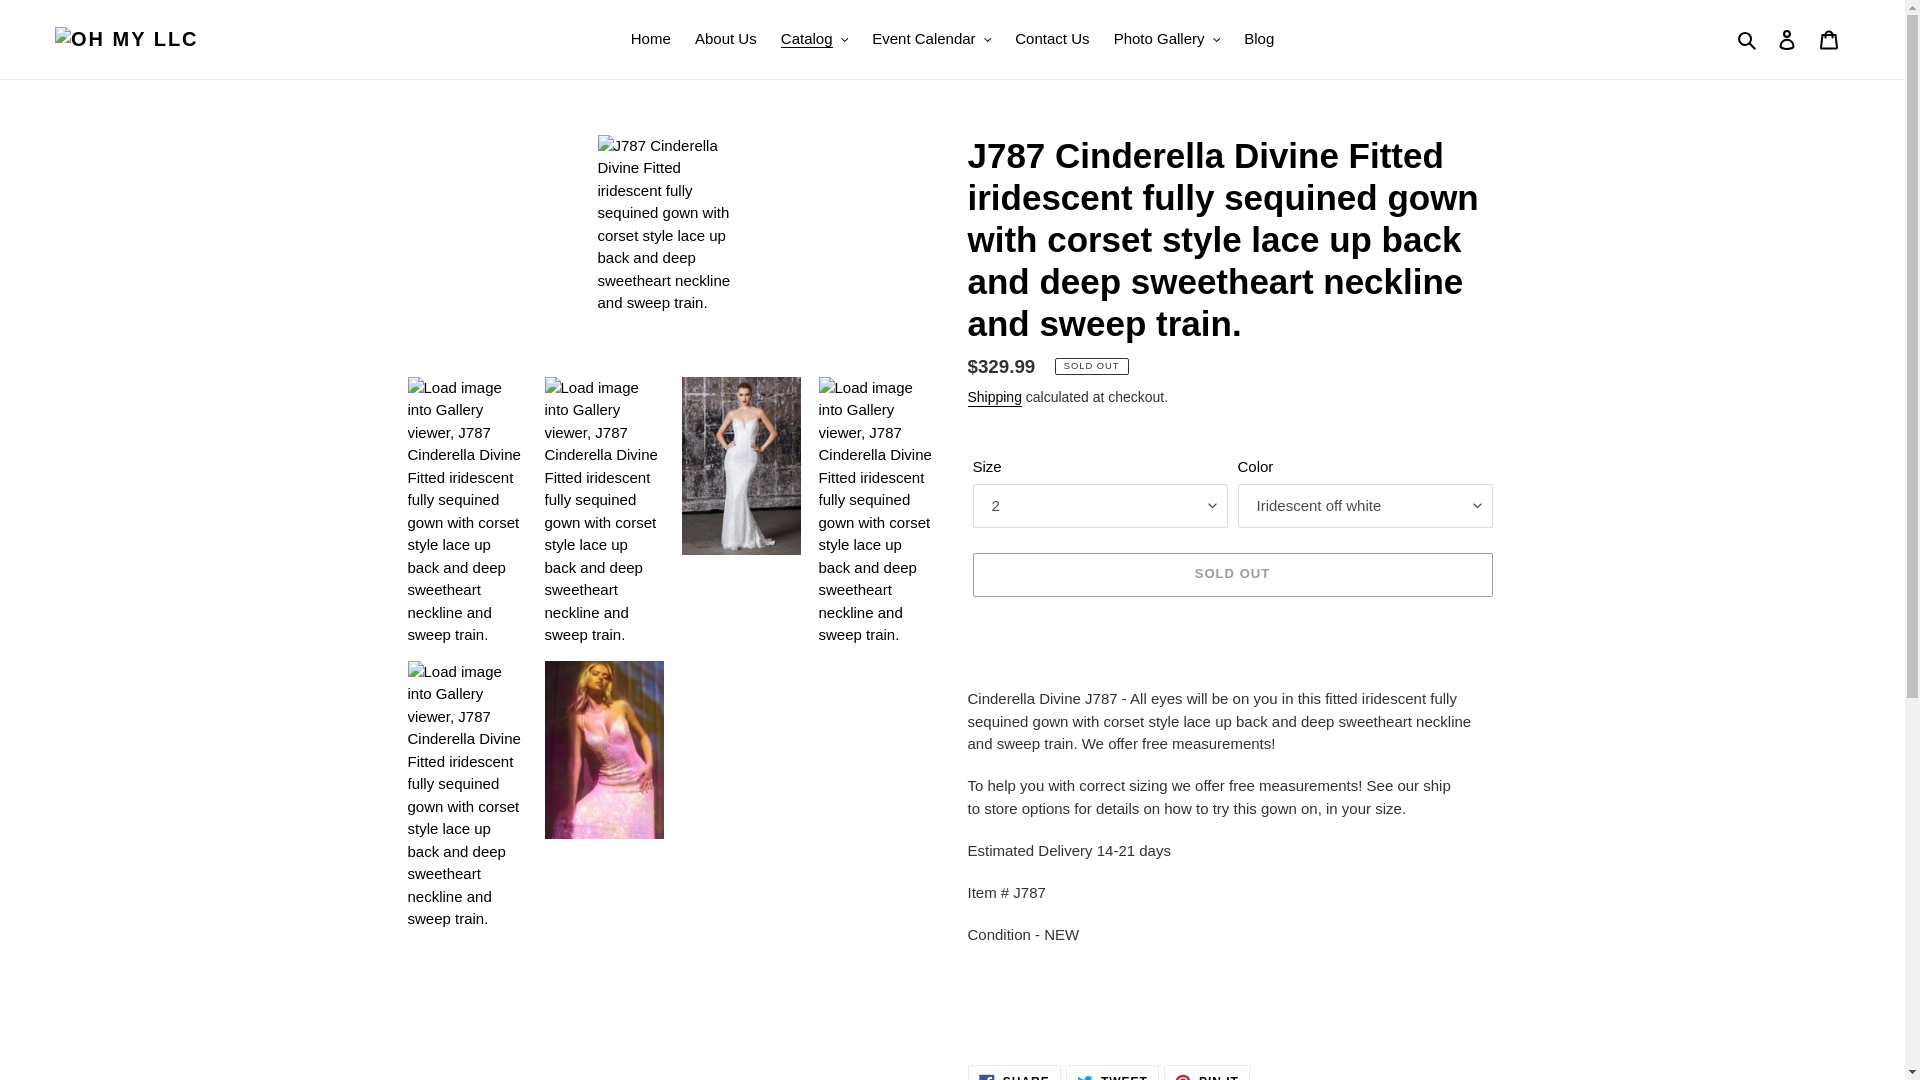 The image size is (1920, 1080). Describe the element at coordinates (726, 39) in the screenshot. I see `About Us` at that location.